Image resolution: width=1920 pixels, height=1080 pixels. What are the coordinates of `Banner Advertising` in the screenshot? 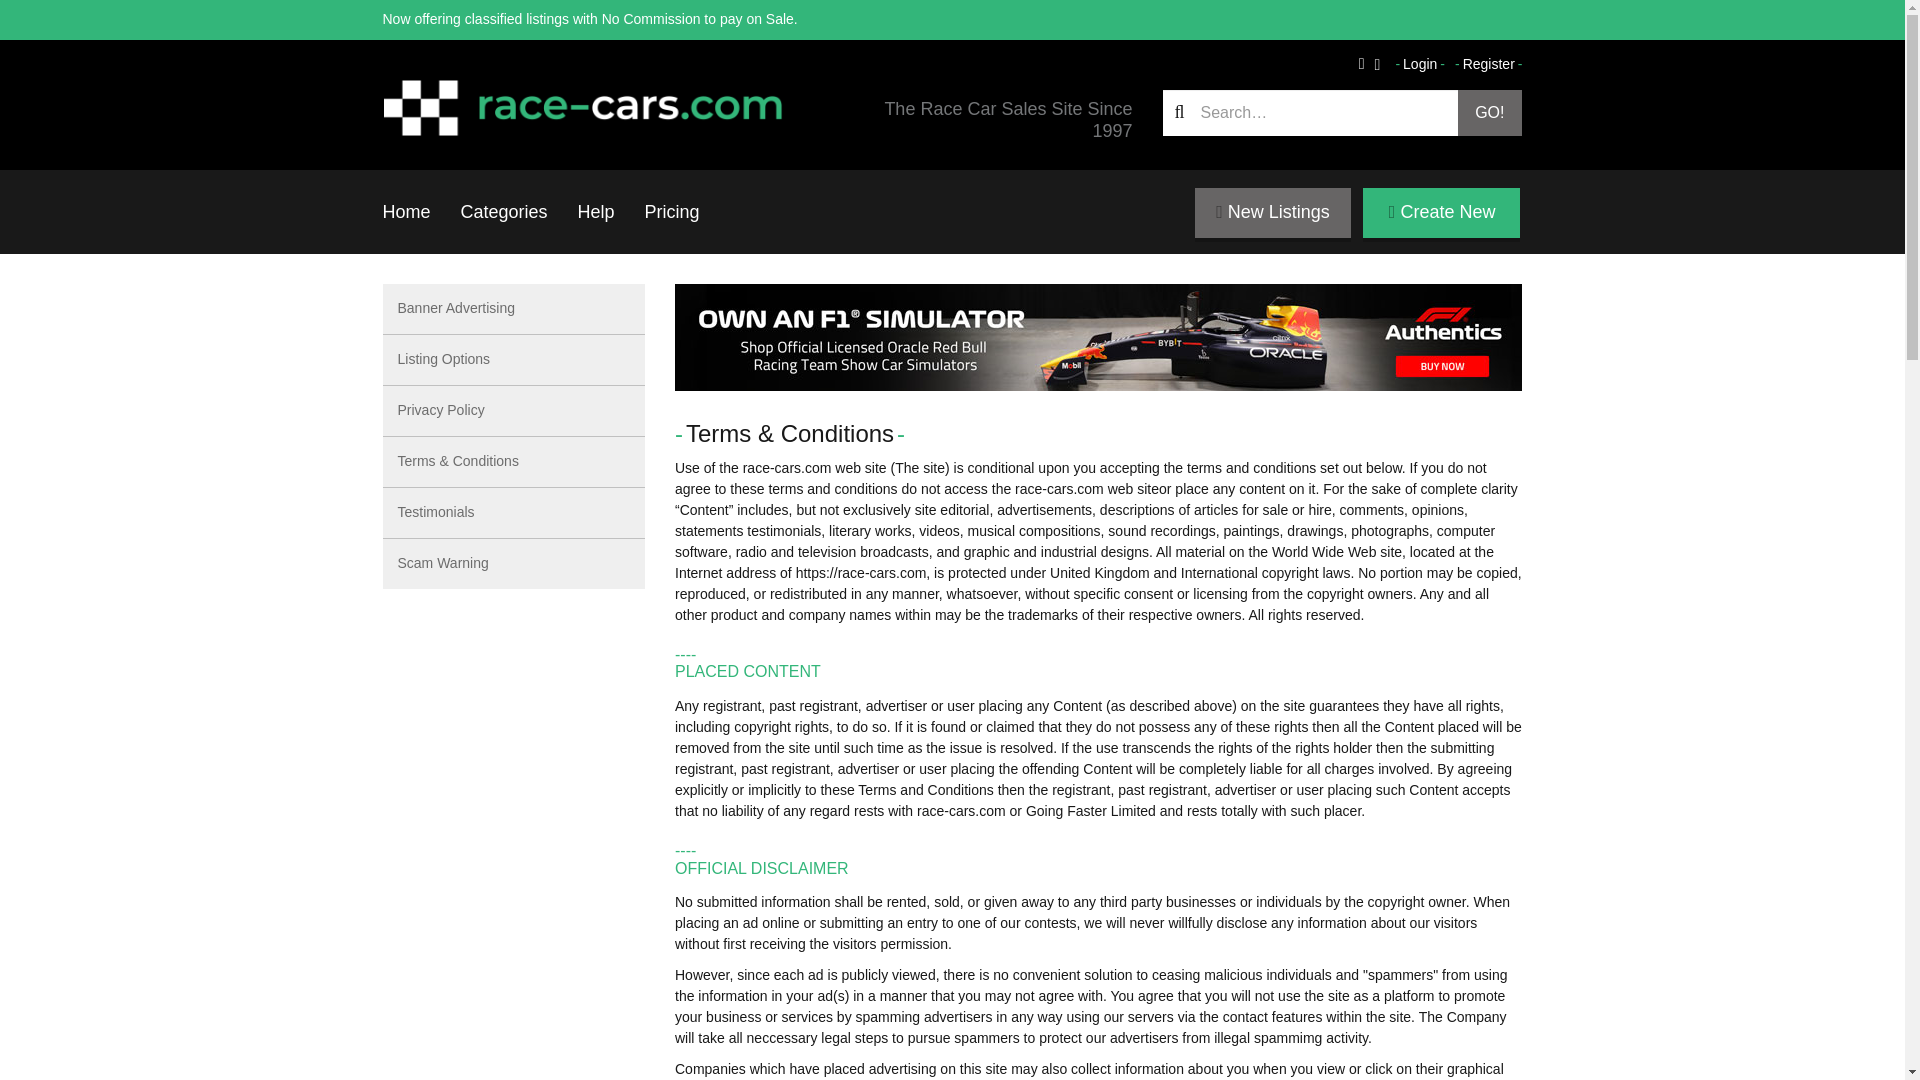 It's located at (514, 309).